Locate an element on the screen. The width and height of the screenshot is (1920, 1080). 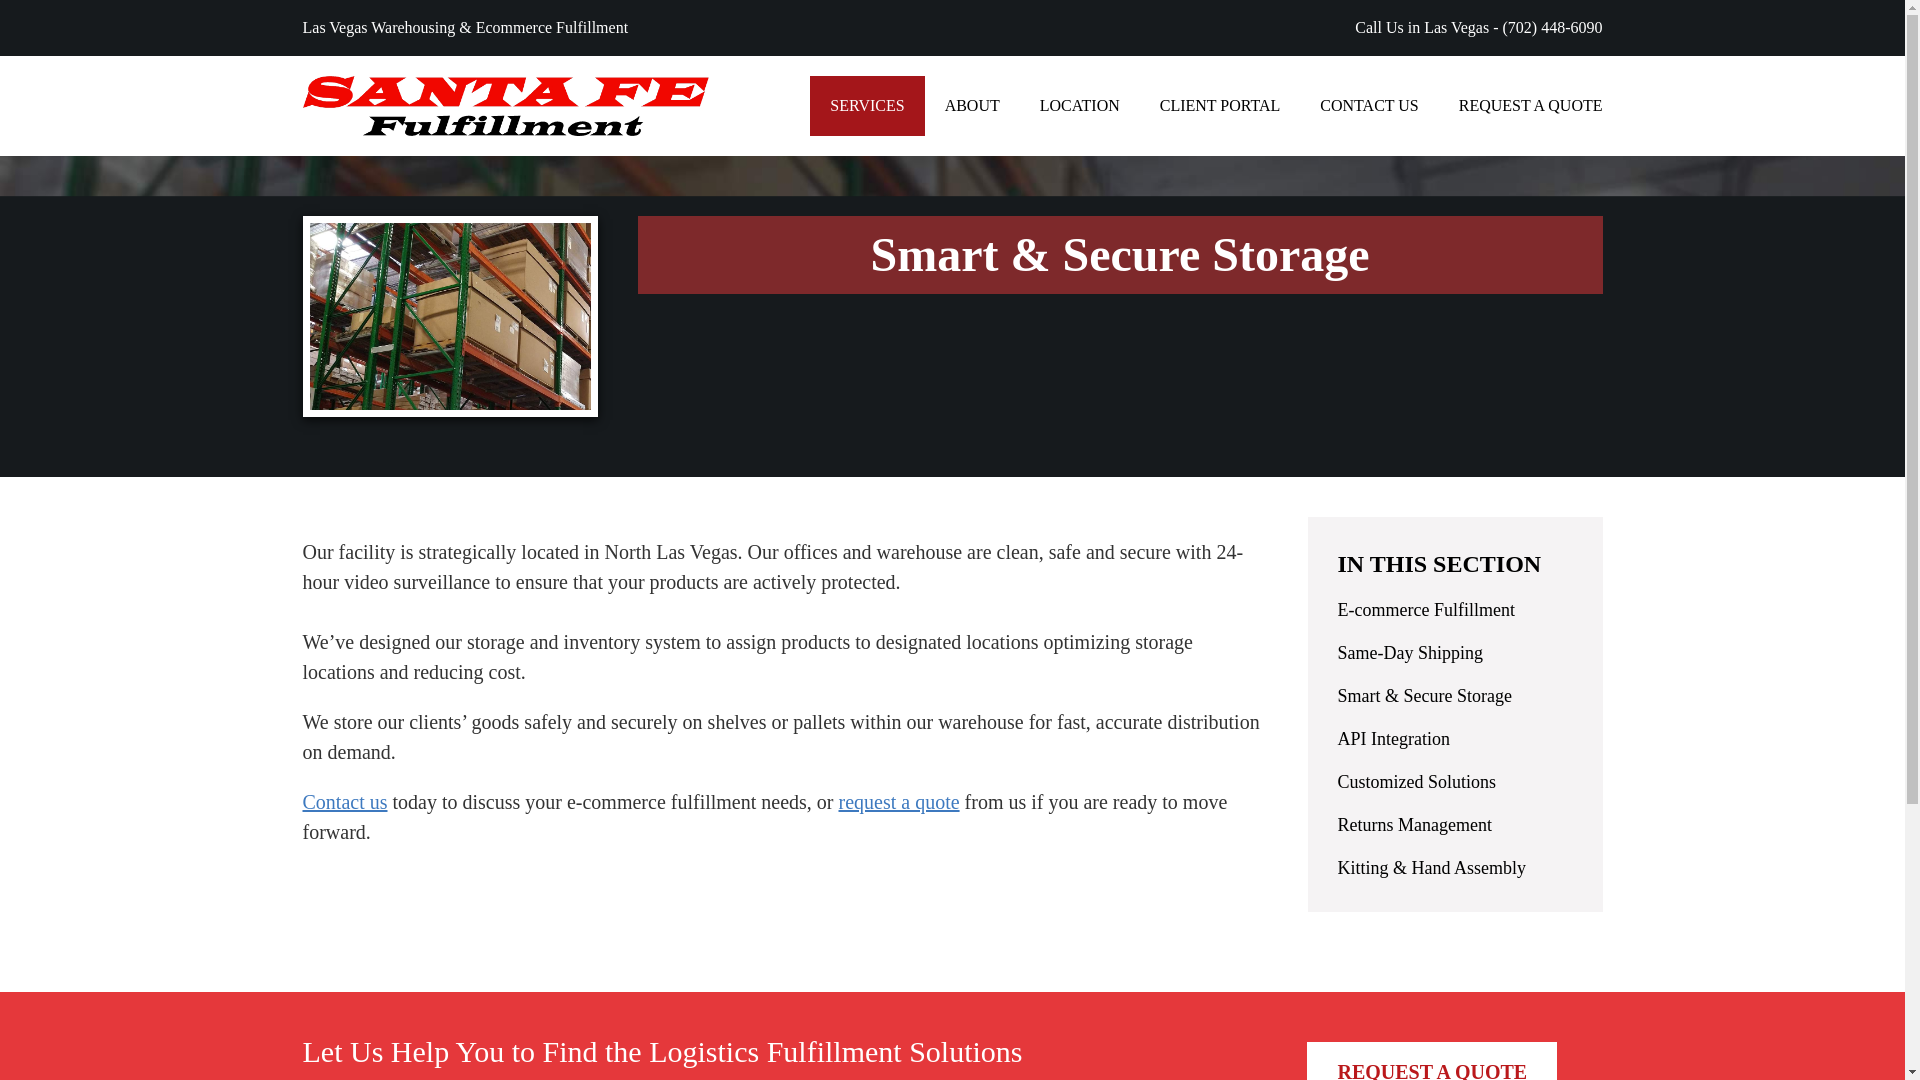
API Integration is located at coordinates (1394, 739).